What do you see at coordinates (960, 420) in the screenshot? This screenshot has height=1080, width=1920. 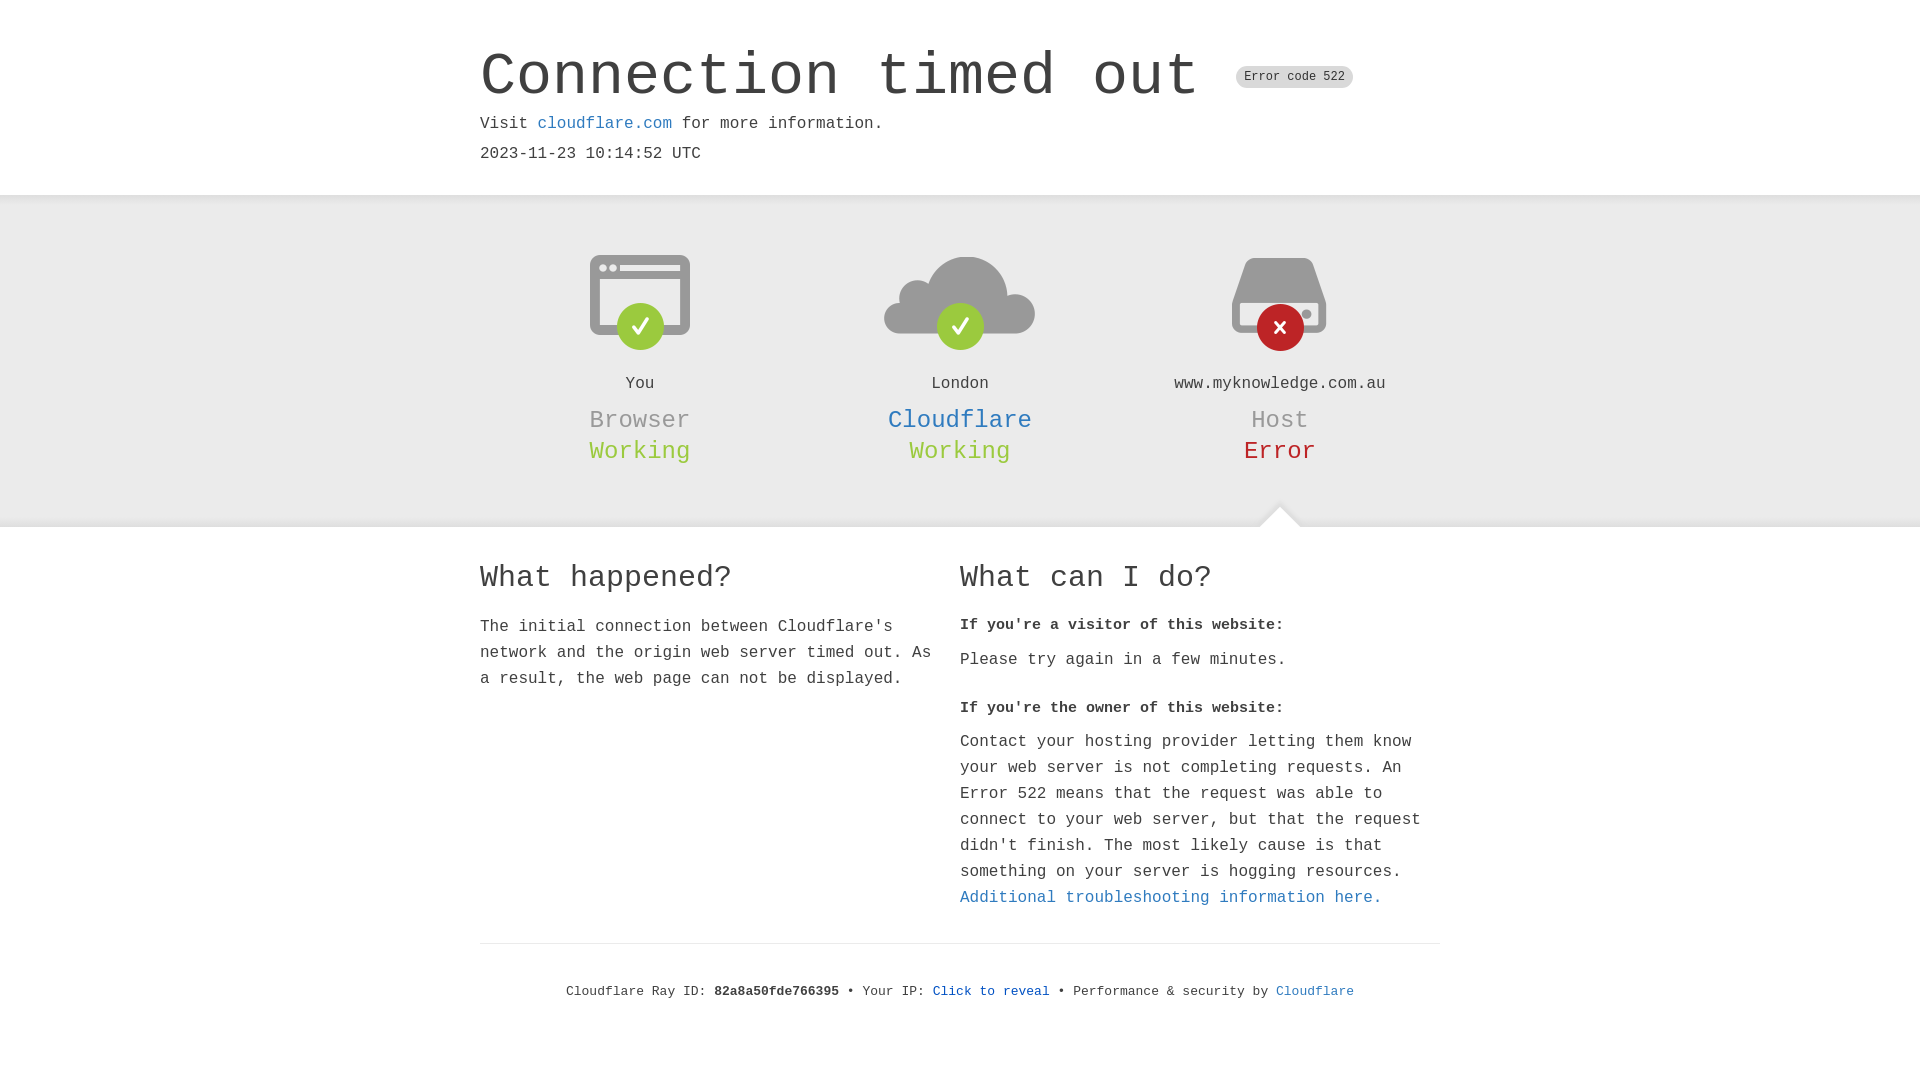 I see `Cloudflare` at bounding box center [960, 420].